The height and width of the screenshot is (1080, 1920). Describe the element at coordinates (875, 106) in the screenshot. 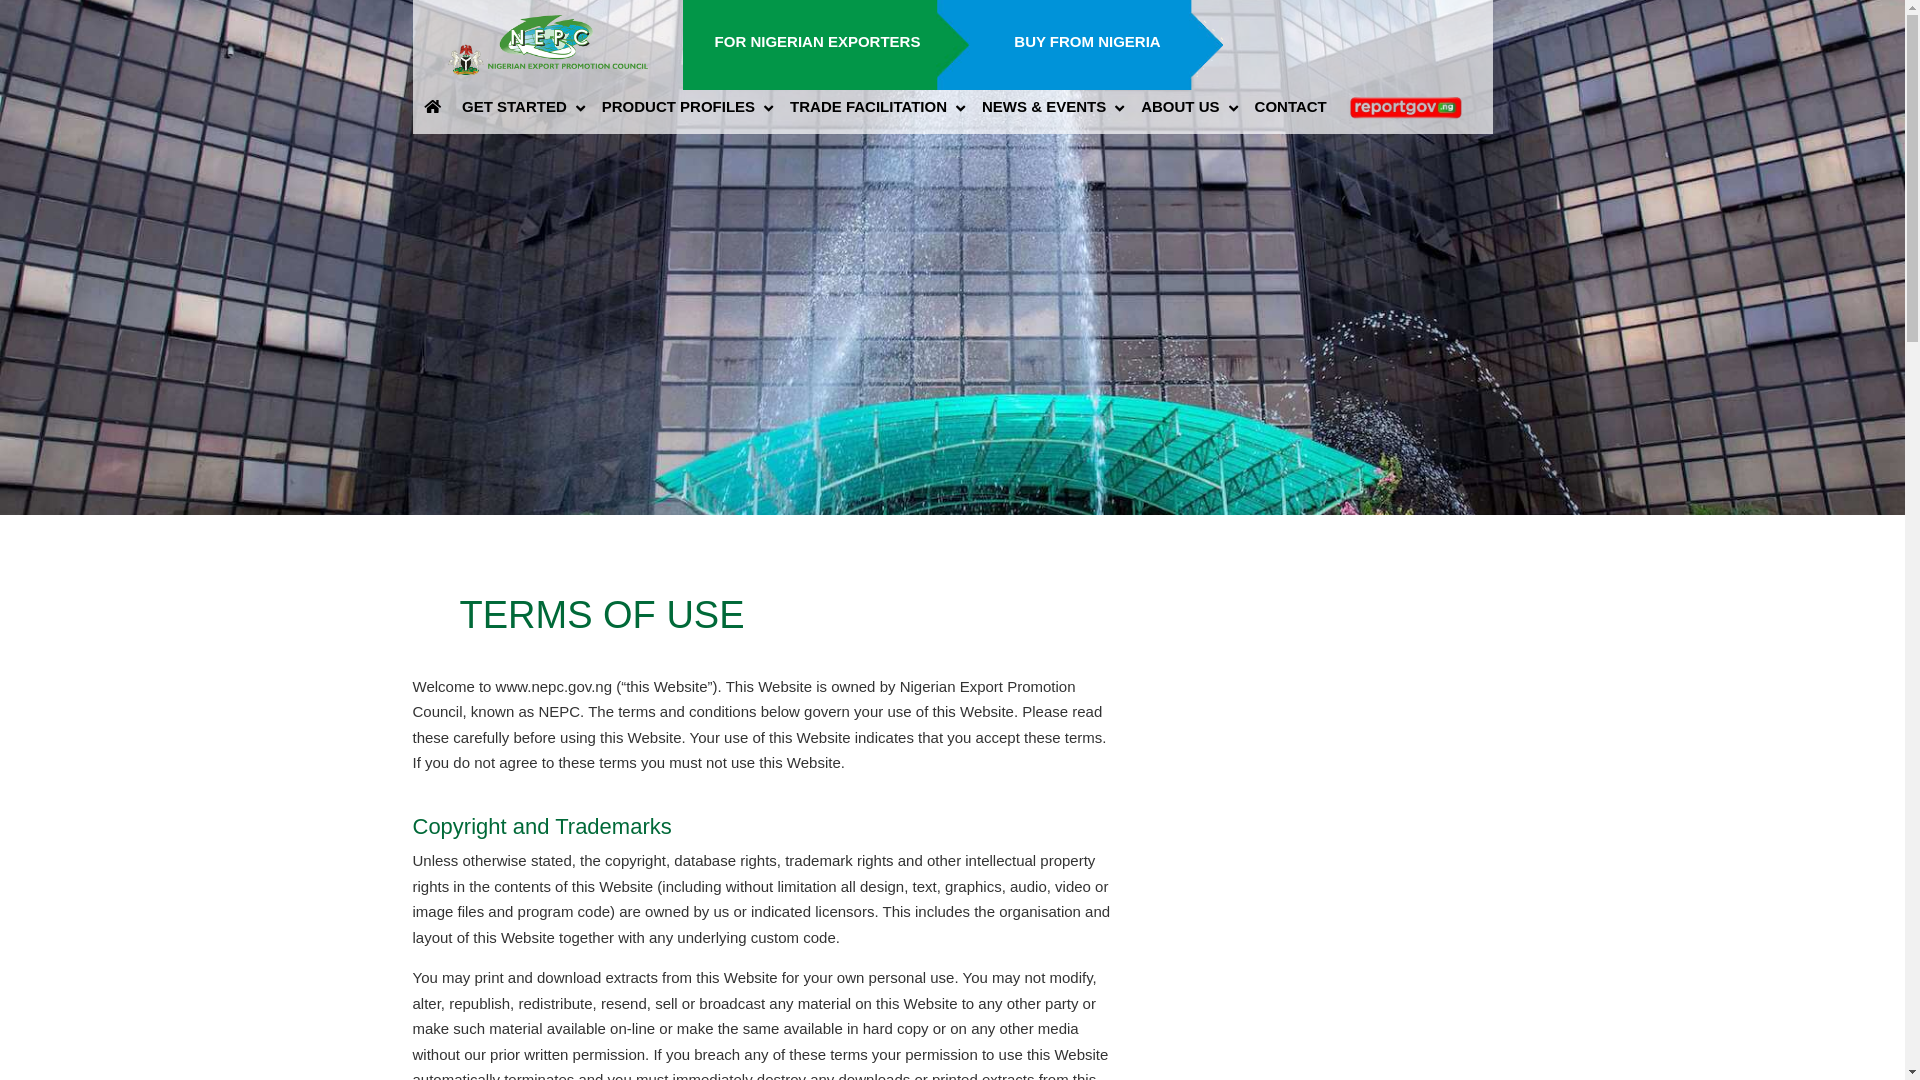

I see `TRADE FACILITATION` at that location.